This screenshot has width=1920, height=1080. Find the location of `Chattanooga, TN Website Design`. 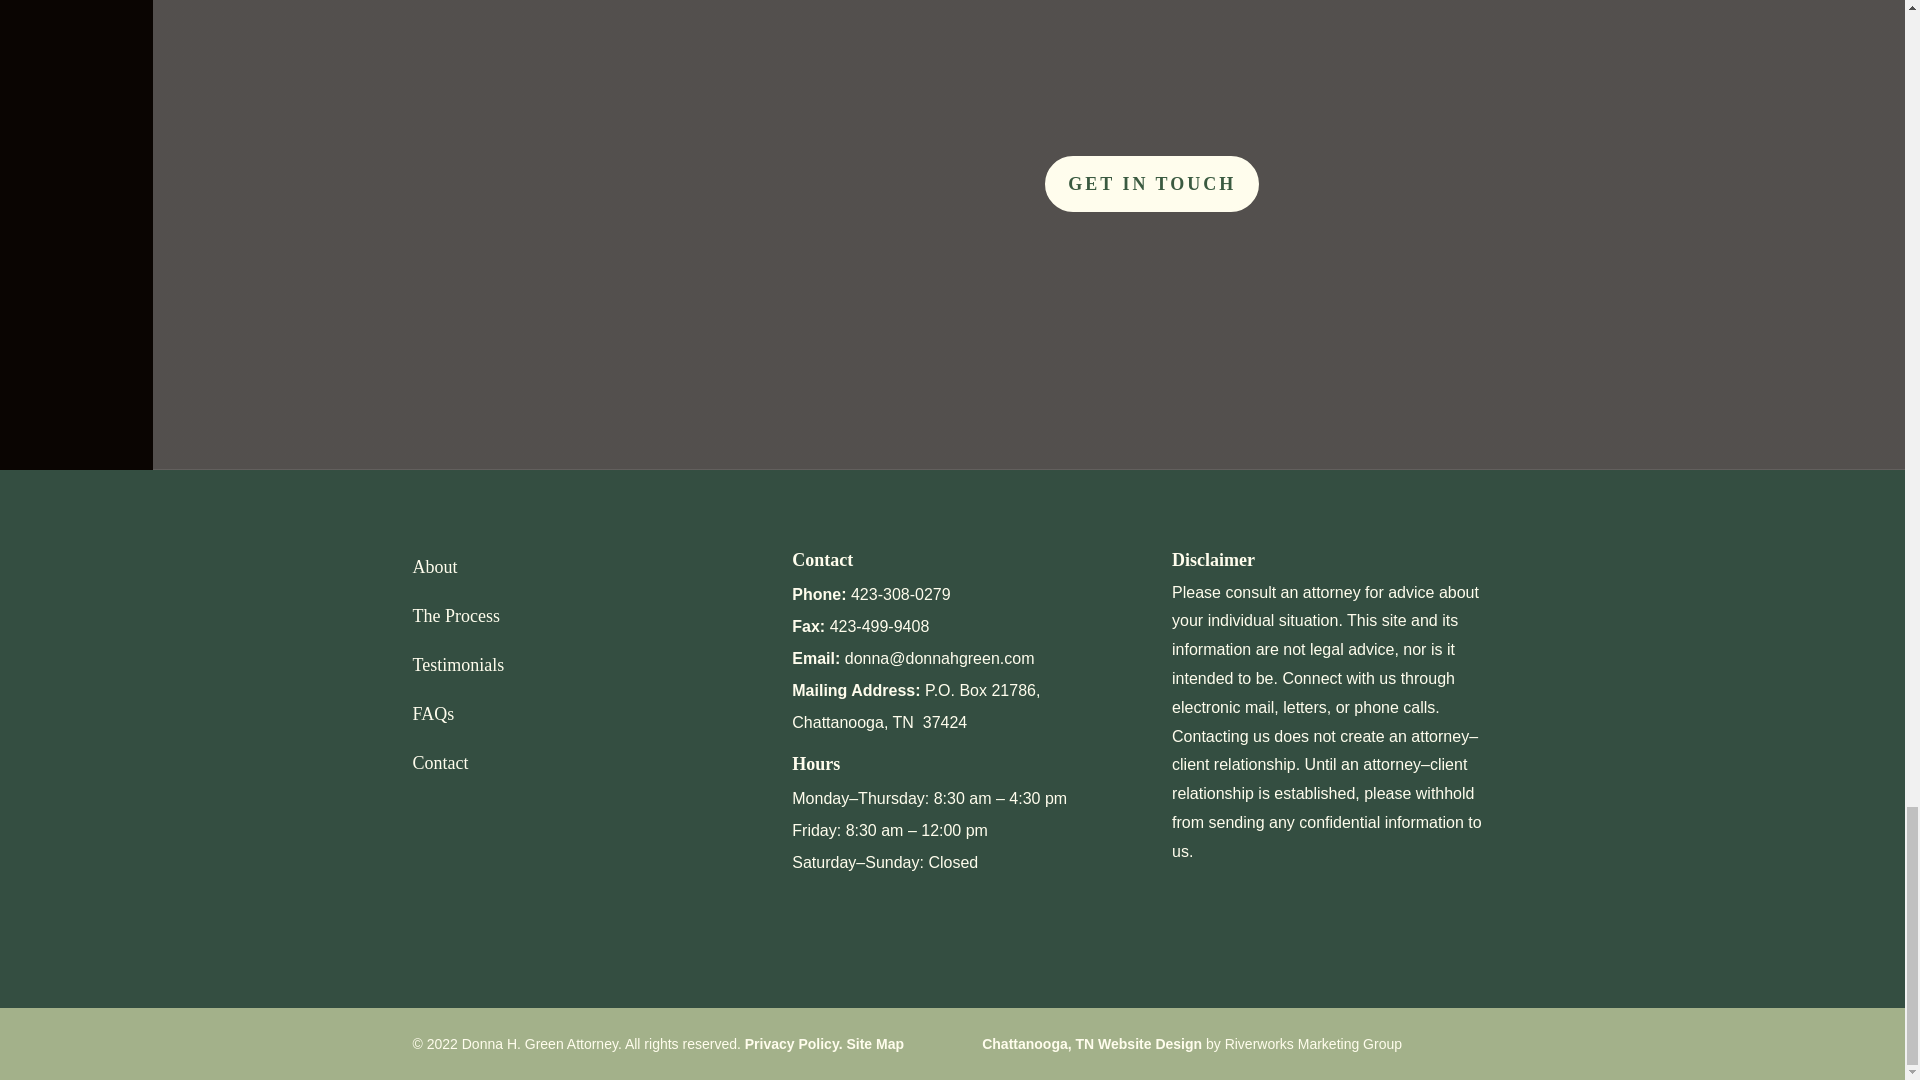

Chattanooga, TN Website Design is located at coordinates (1091, 1043).